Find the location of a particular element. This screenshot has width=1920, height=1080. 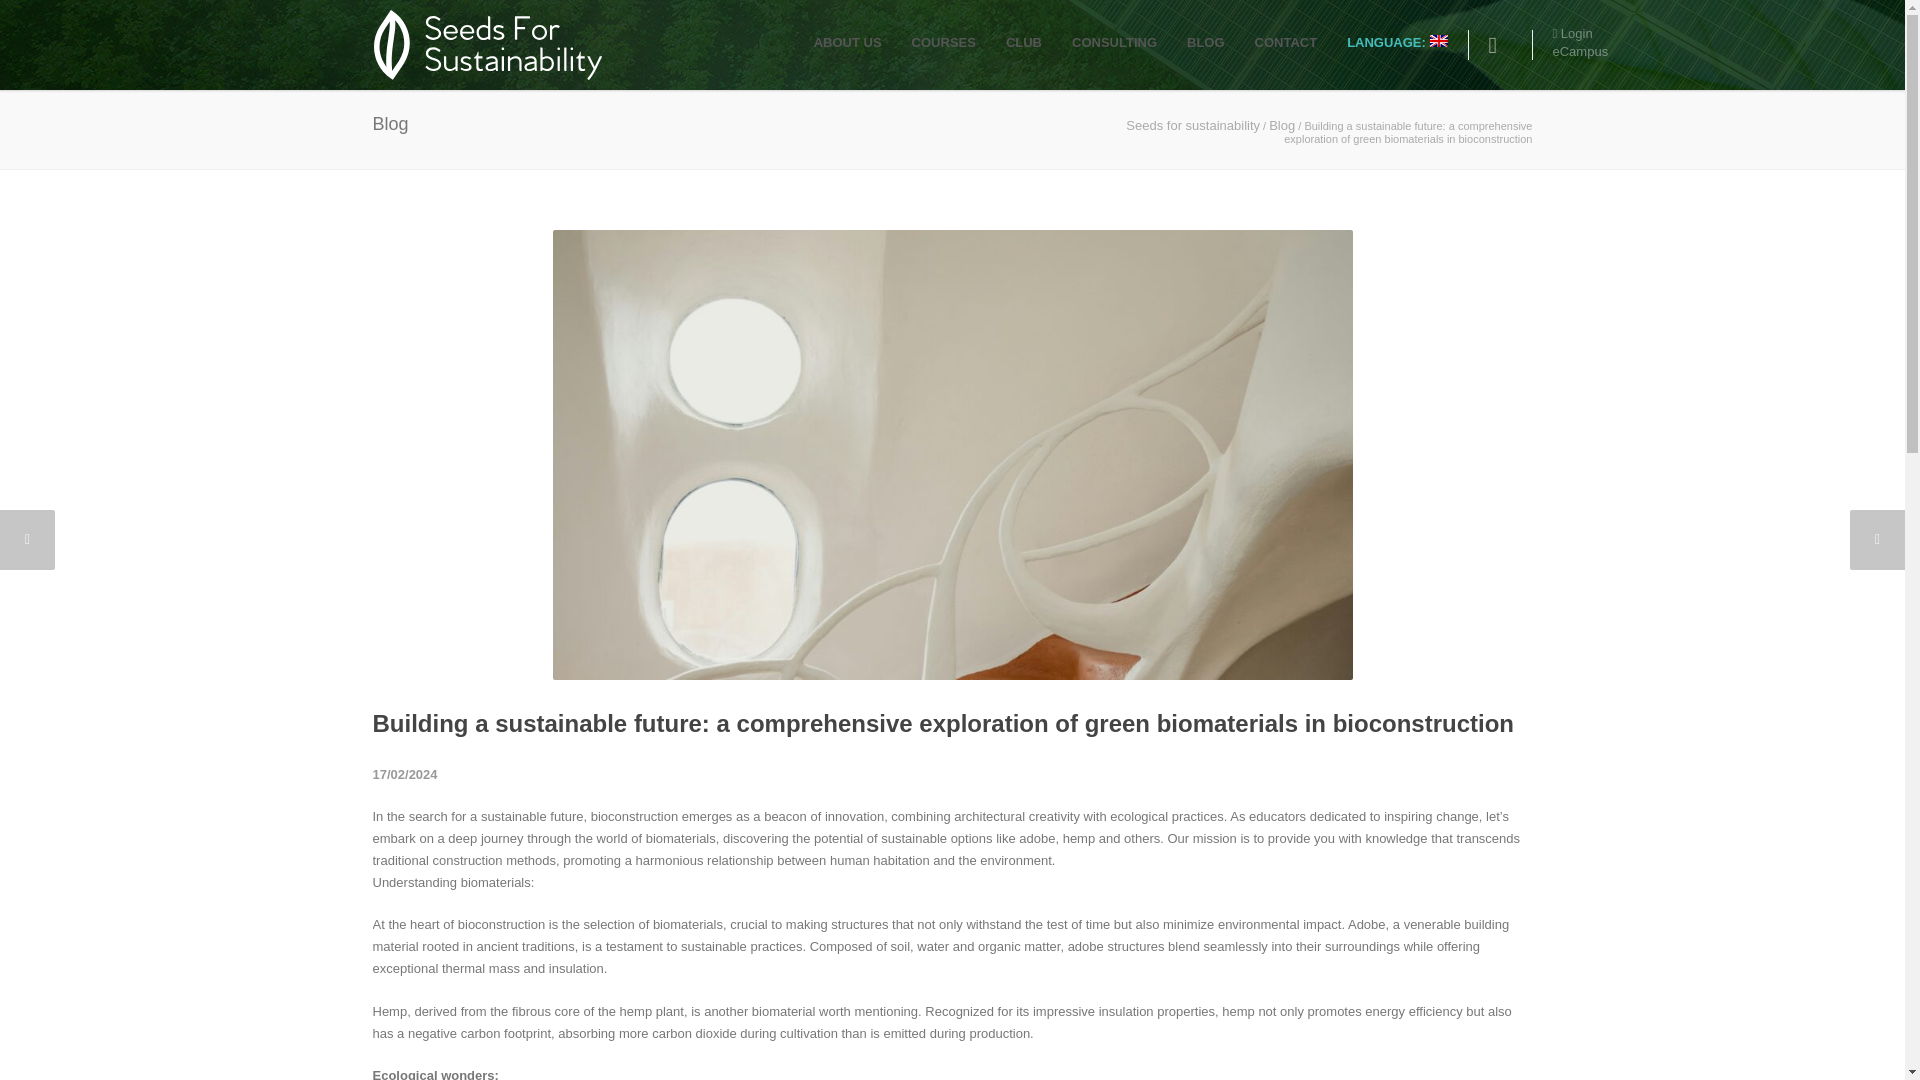

Login eCampus is located at coordinates (1592, 42).